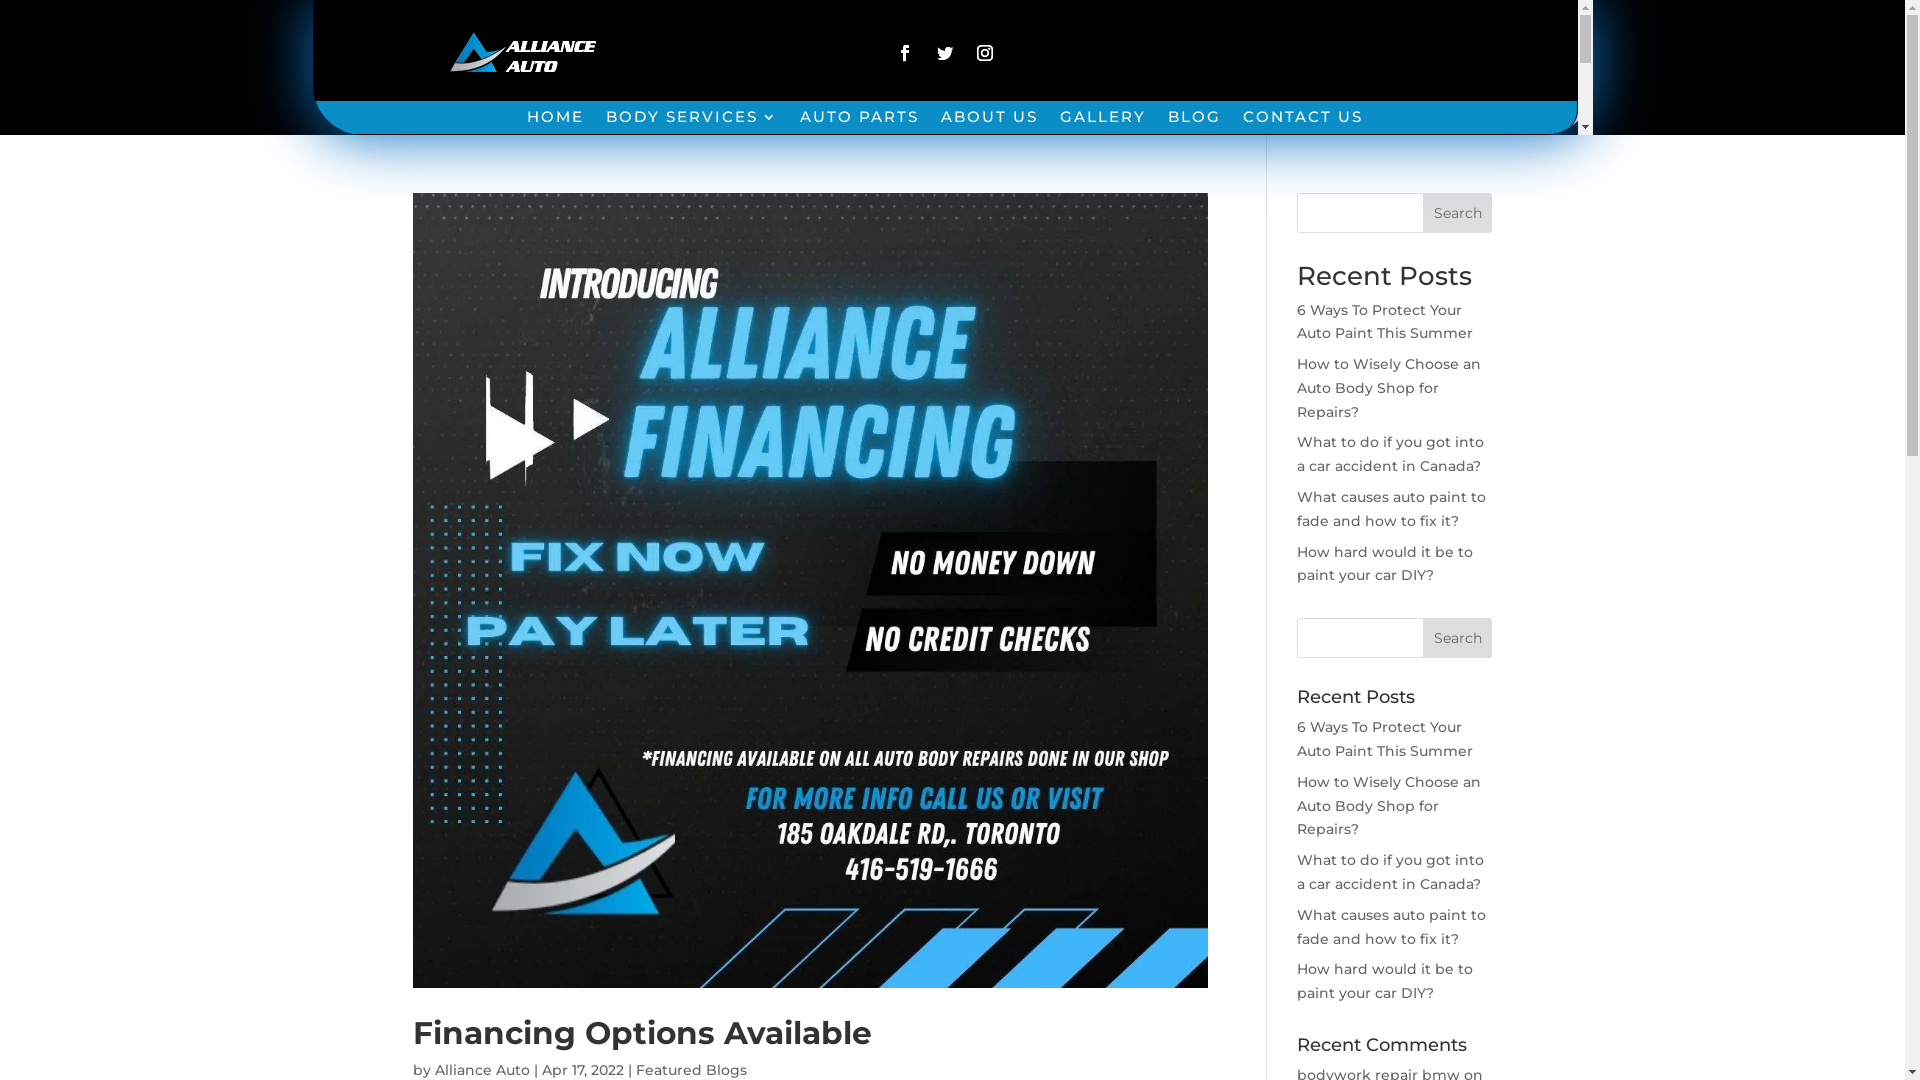 The height and width of the screenshot is (1080, 1920). Describe the element at coordinates (1385, 321) in the screenshot. I see `6 Ways To Protect Your Auto Paint This Summer` at that location.